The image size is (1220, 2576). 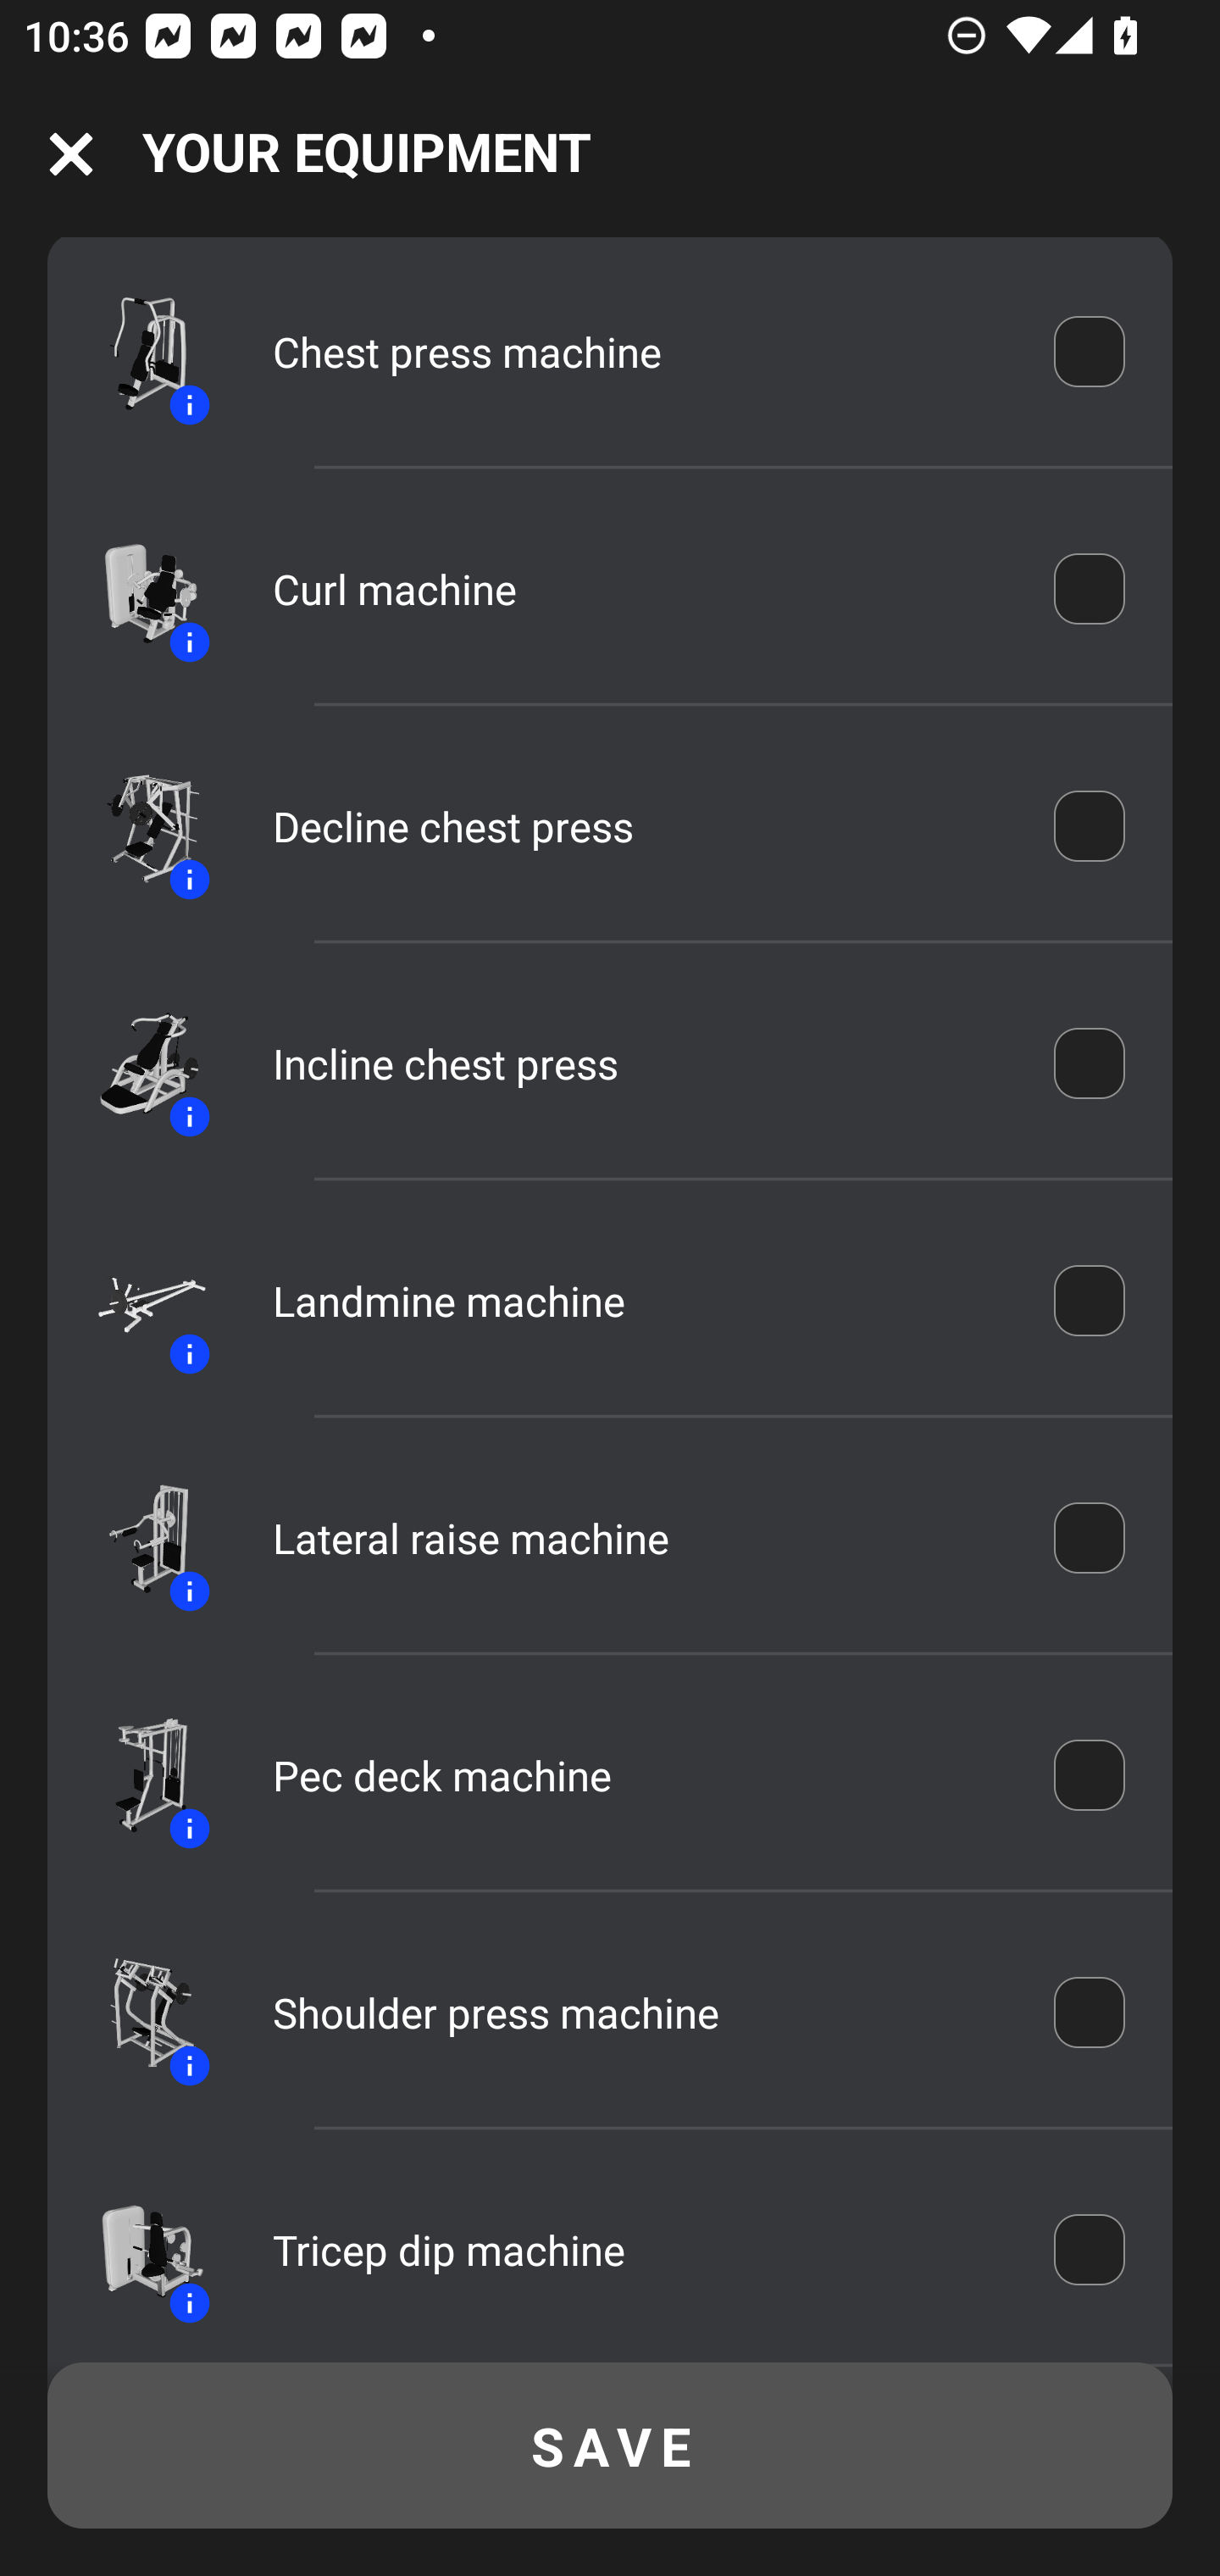 I want to click on Navigation icon, so click(x=71, y=154).